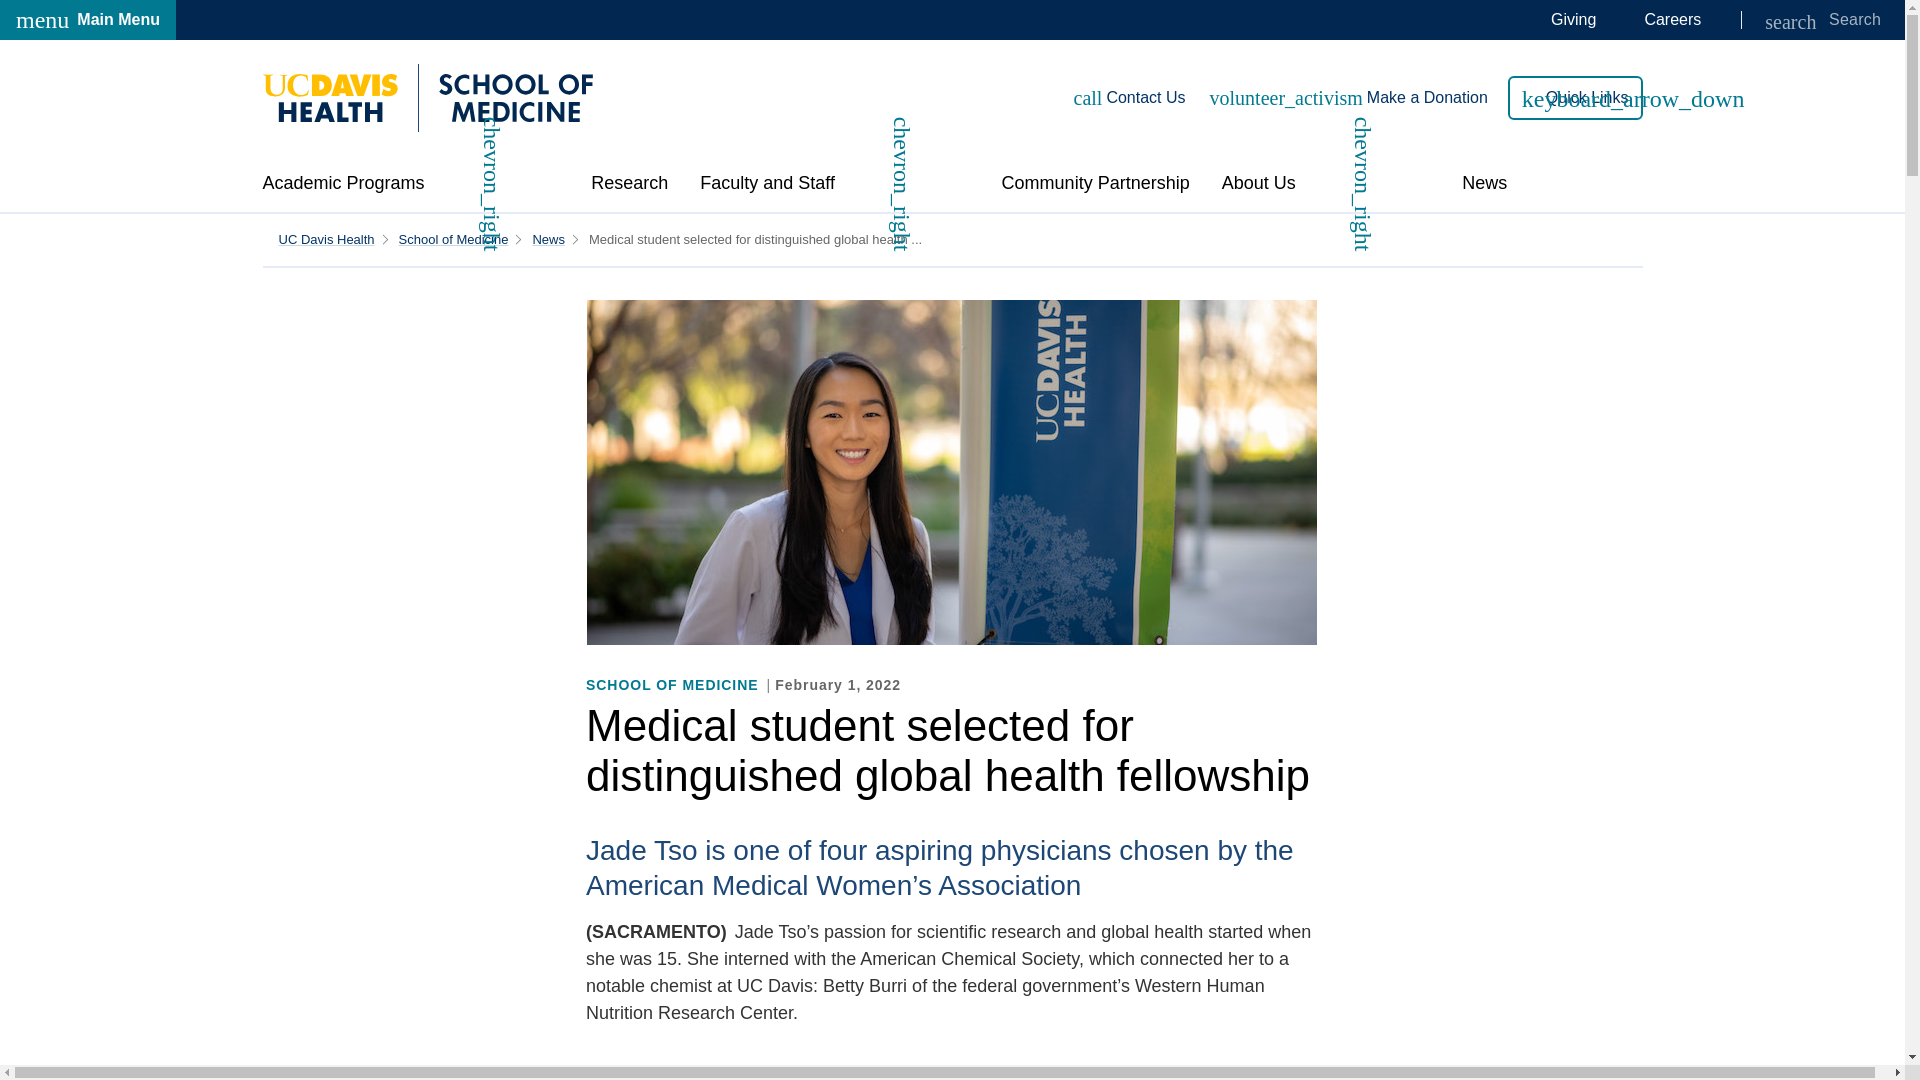 The height and width of the screenshot is (1080, 1920). I want to click on Research, so click(630, 183).